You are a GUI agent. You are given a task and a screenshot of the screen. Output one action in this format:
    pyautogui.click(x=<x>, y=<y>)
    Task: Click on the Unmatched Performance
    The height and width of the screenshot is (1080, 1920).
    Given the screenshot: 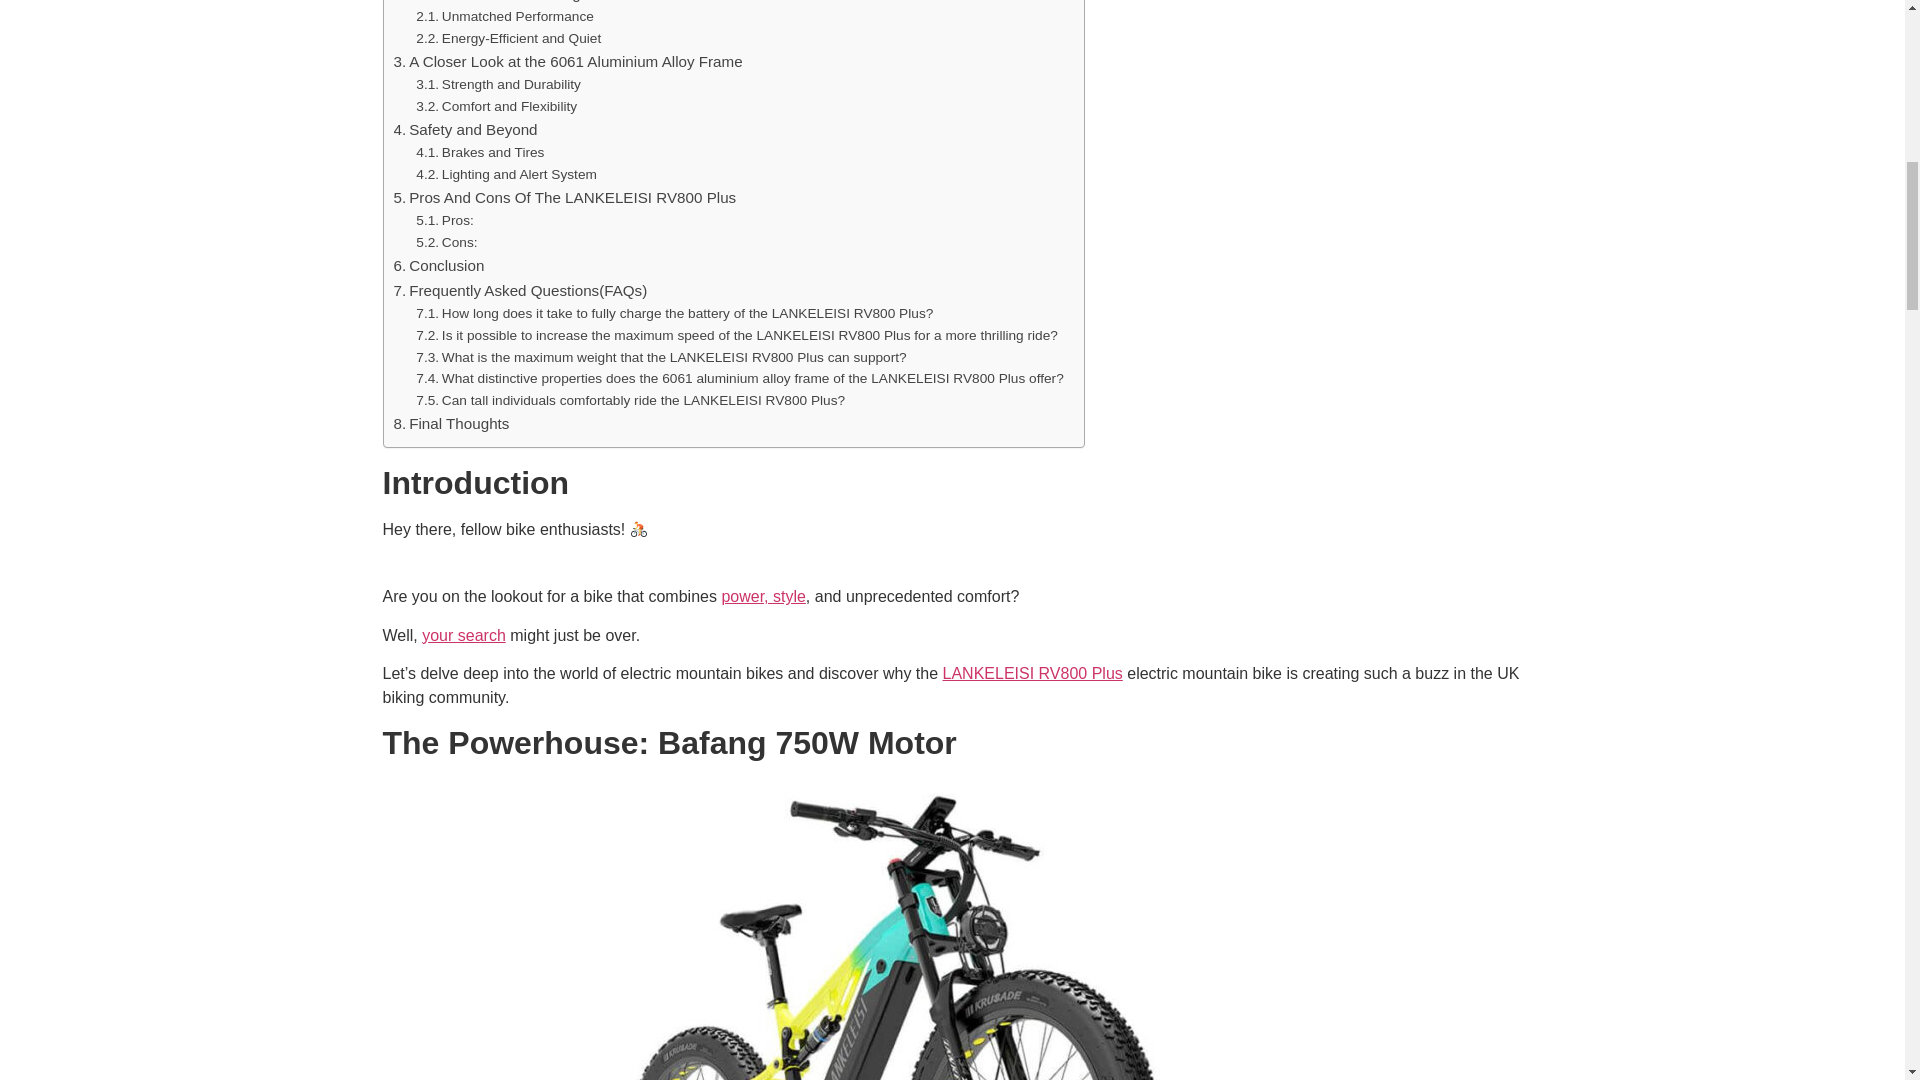 What is the action you would take?
    pyautogui.click(x=504, y=17)
    